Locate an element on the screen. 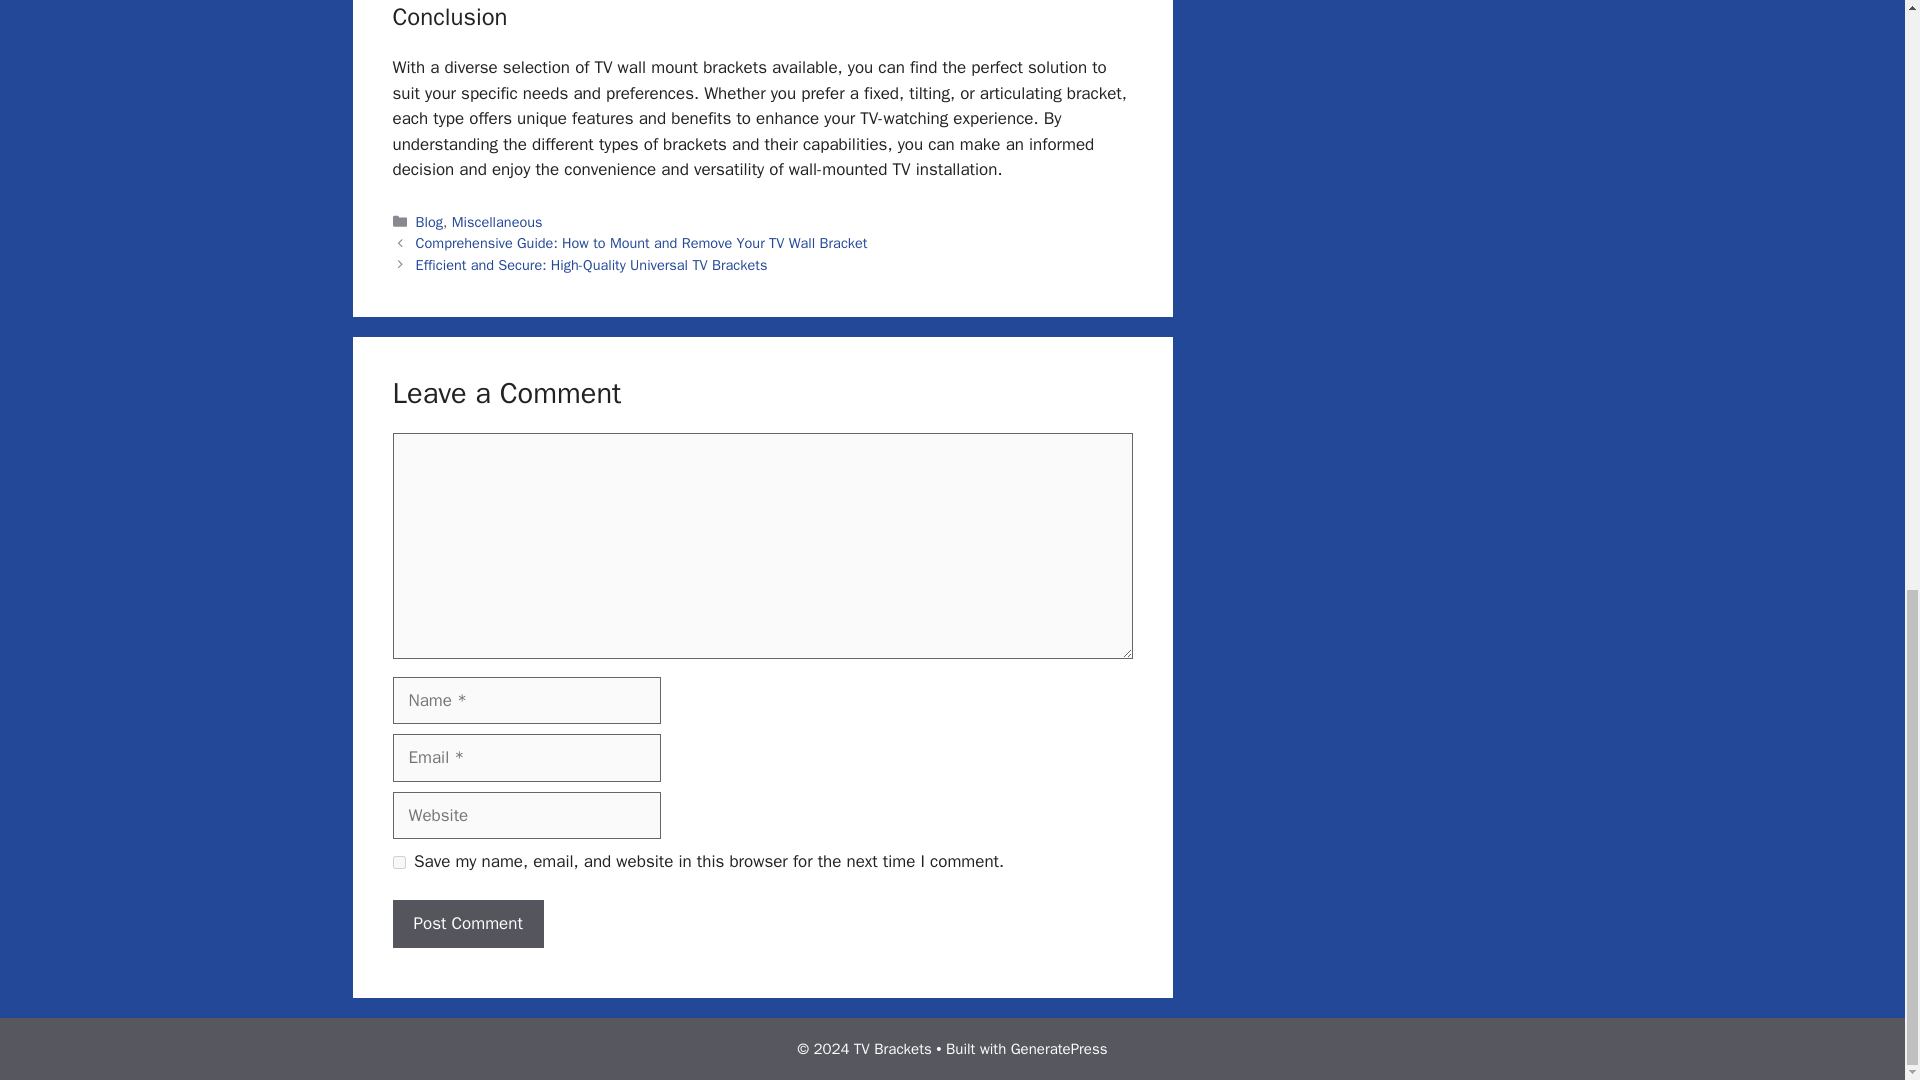 The width and height of the screenshot is (1920, 1080). GeneratePress is located at coordinates (1059, 1049).